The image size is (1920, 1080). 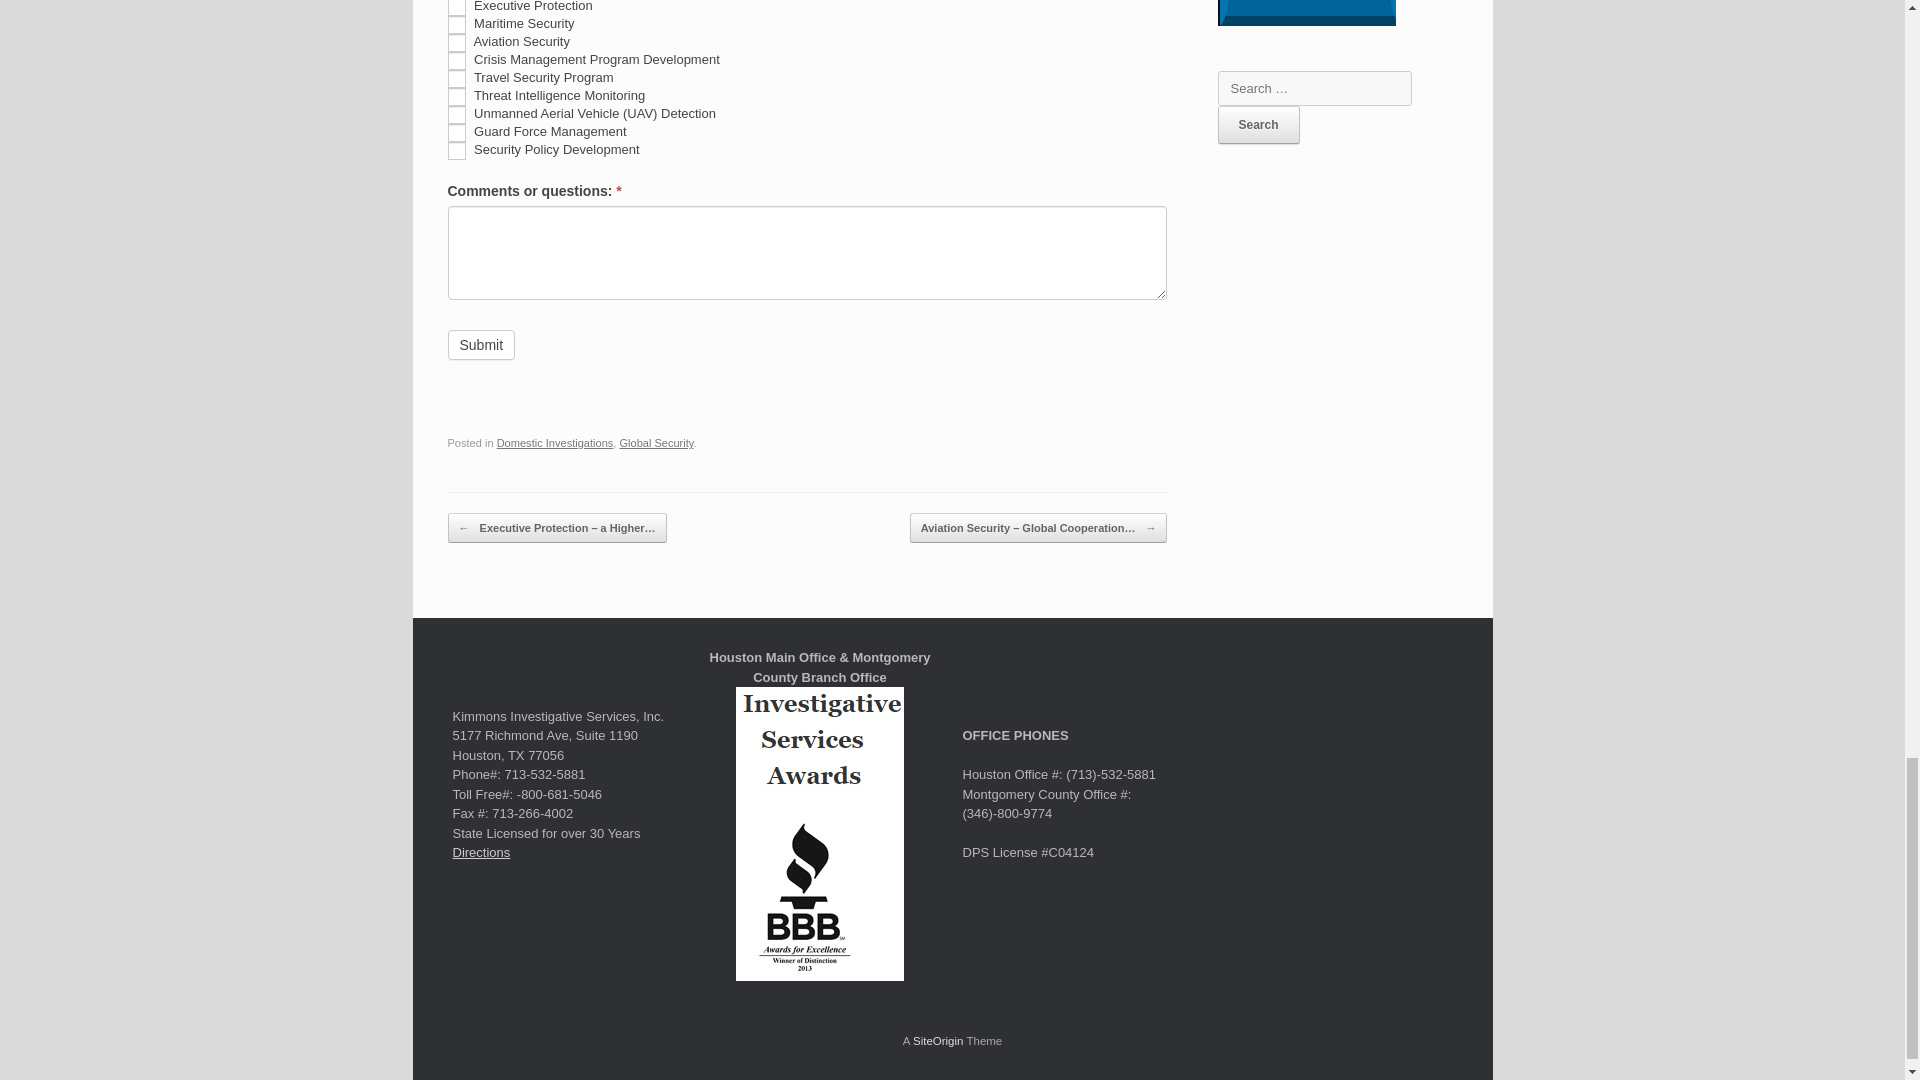 I want to click on Executive Protection, so click(x=456, y=8).